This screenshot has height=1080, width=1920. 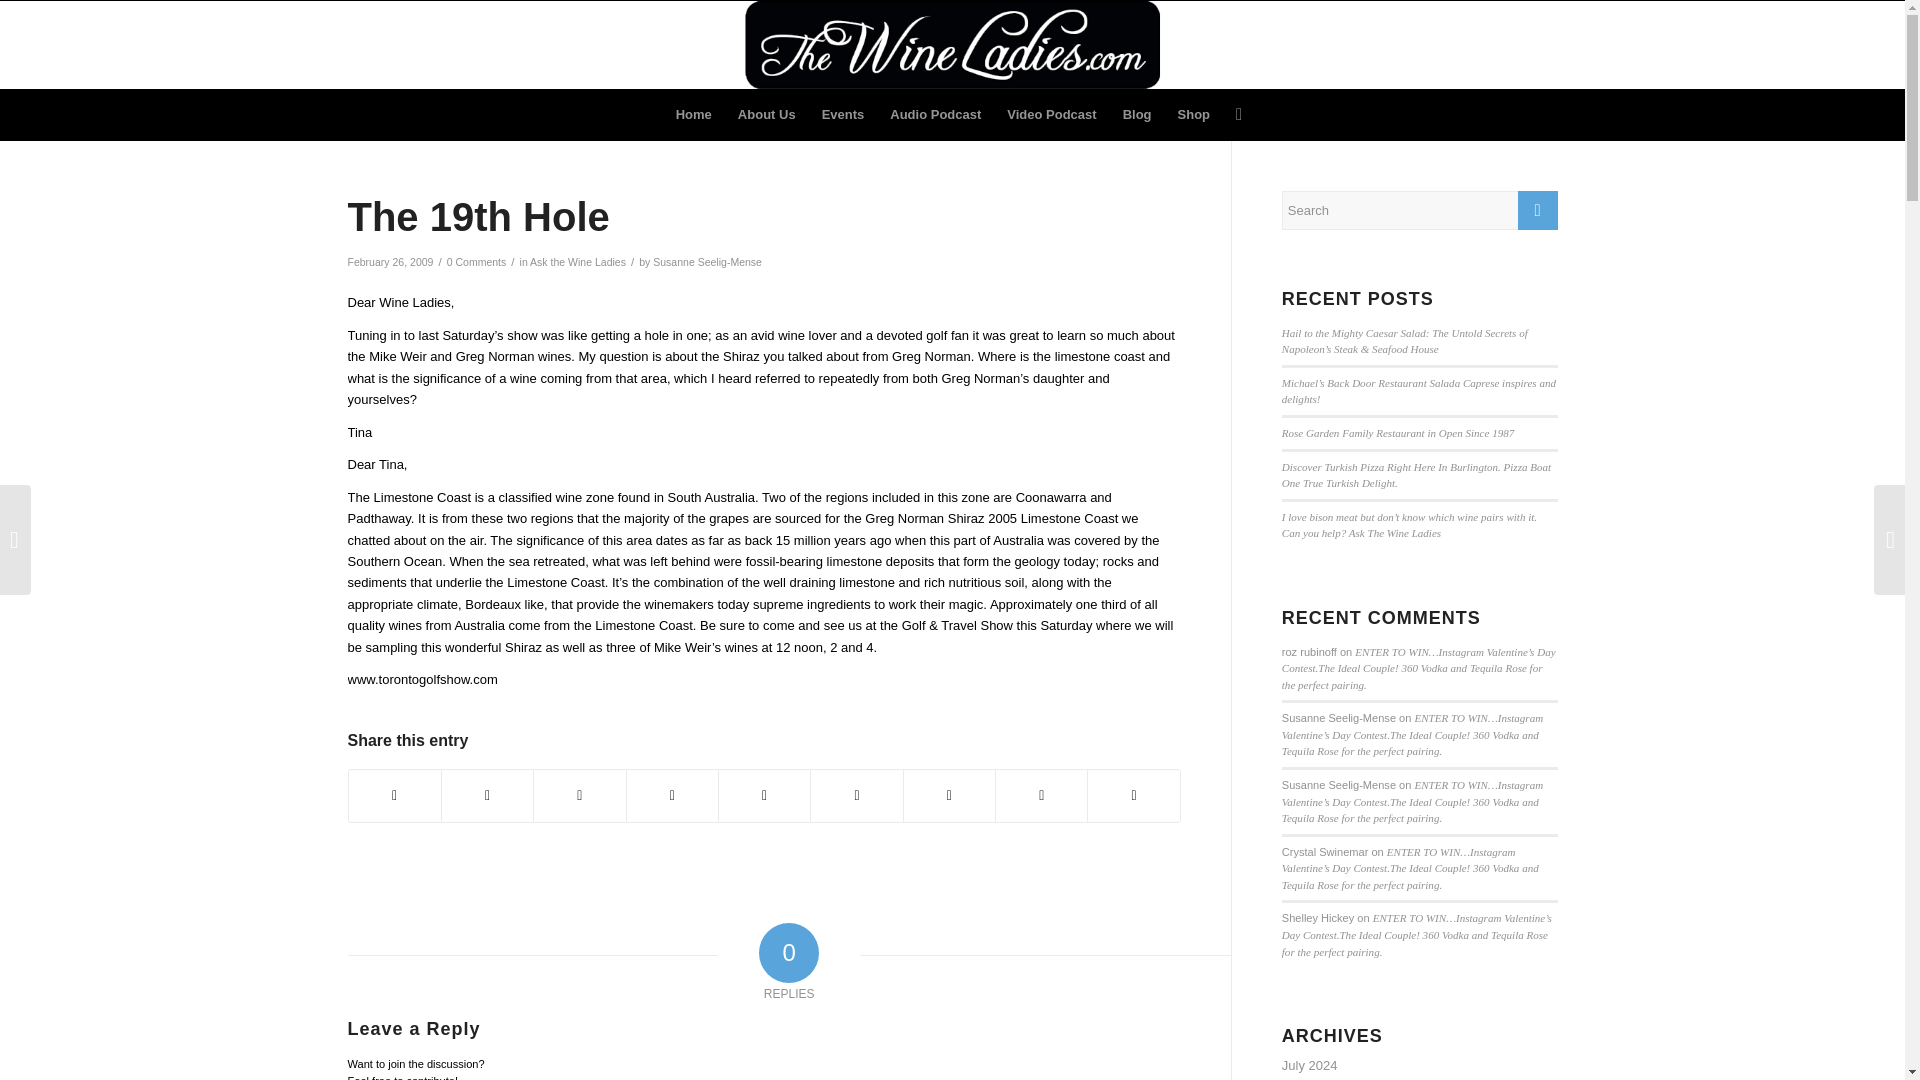 What do you see at coordinates (1052, 114) in the screenshot?
I see `Video Podcast` at bounding box center [1052, 114].